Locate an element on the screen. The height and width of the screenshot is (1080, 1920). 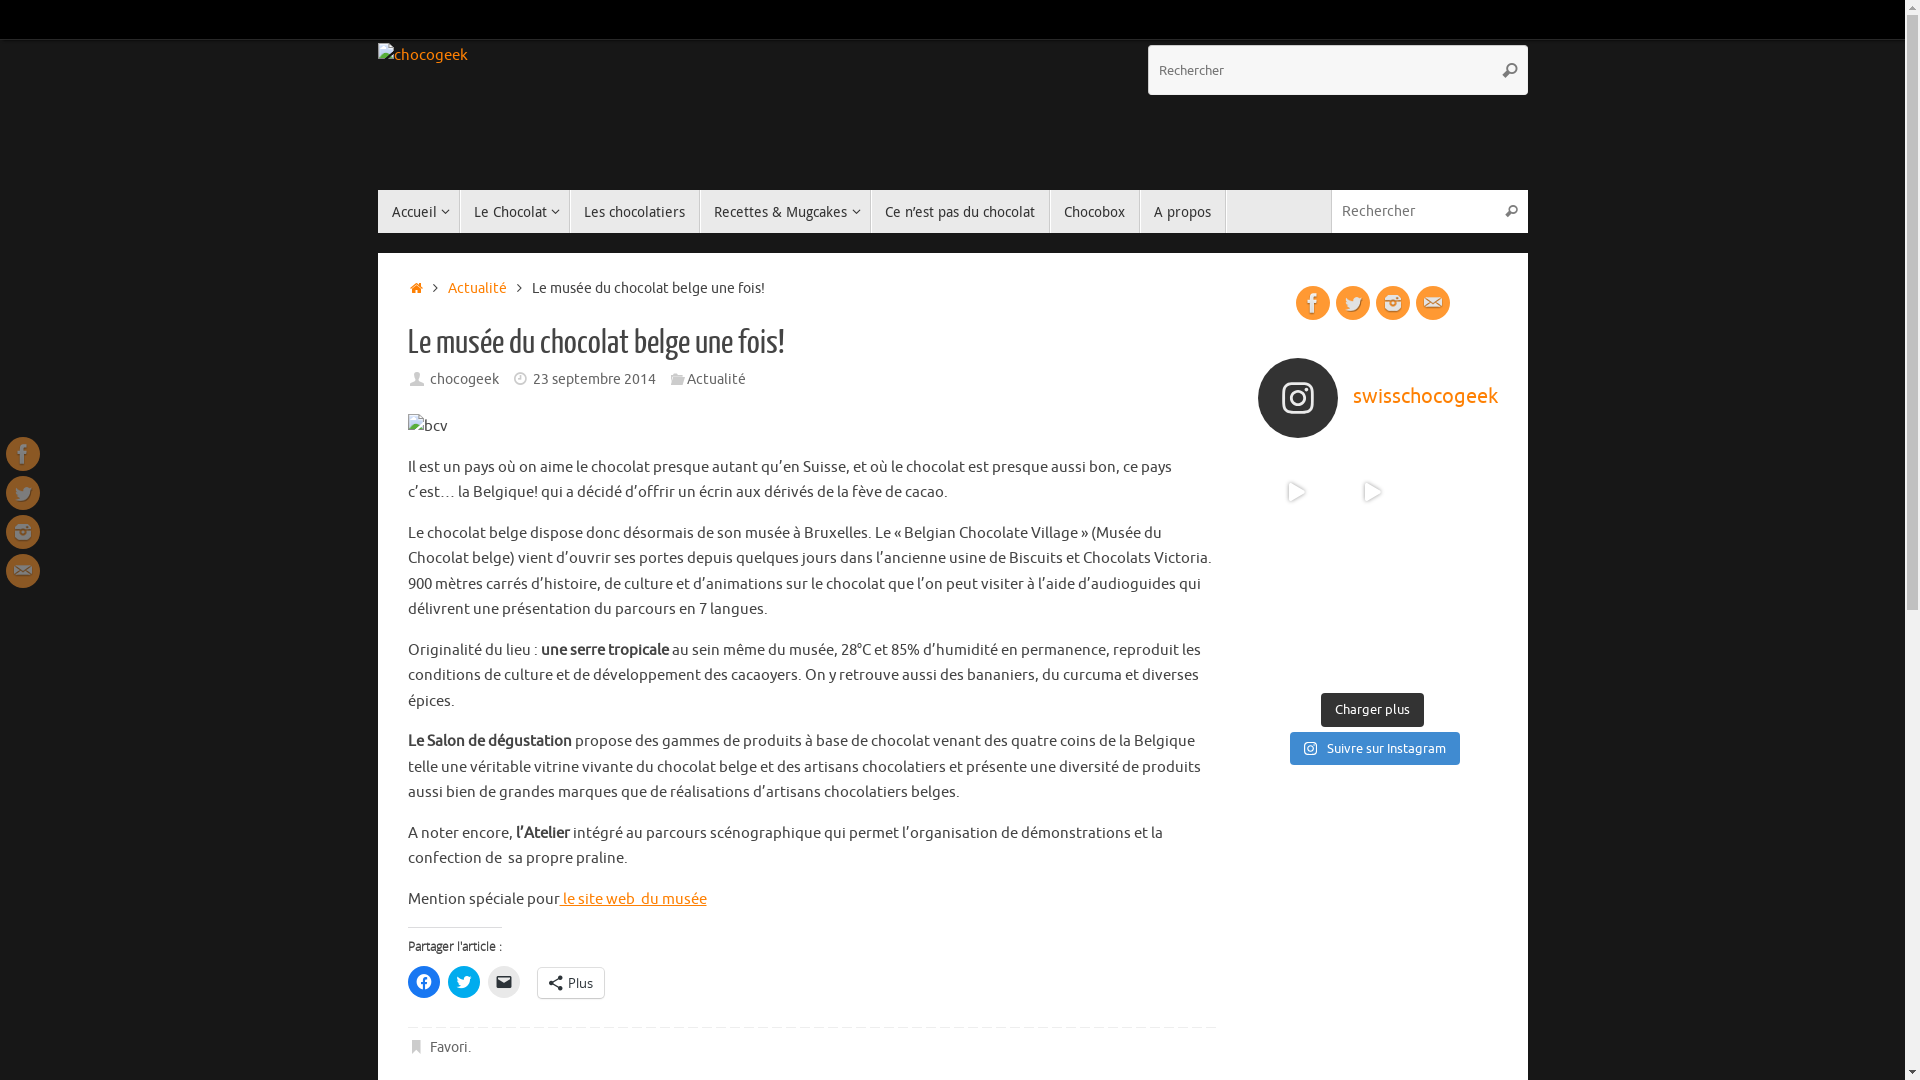
chocogeek is located at coordinates (423, 56).